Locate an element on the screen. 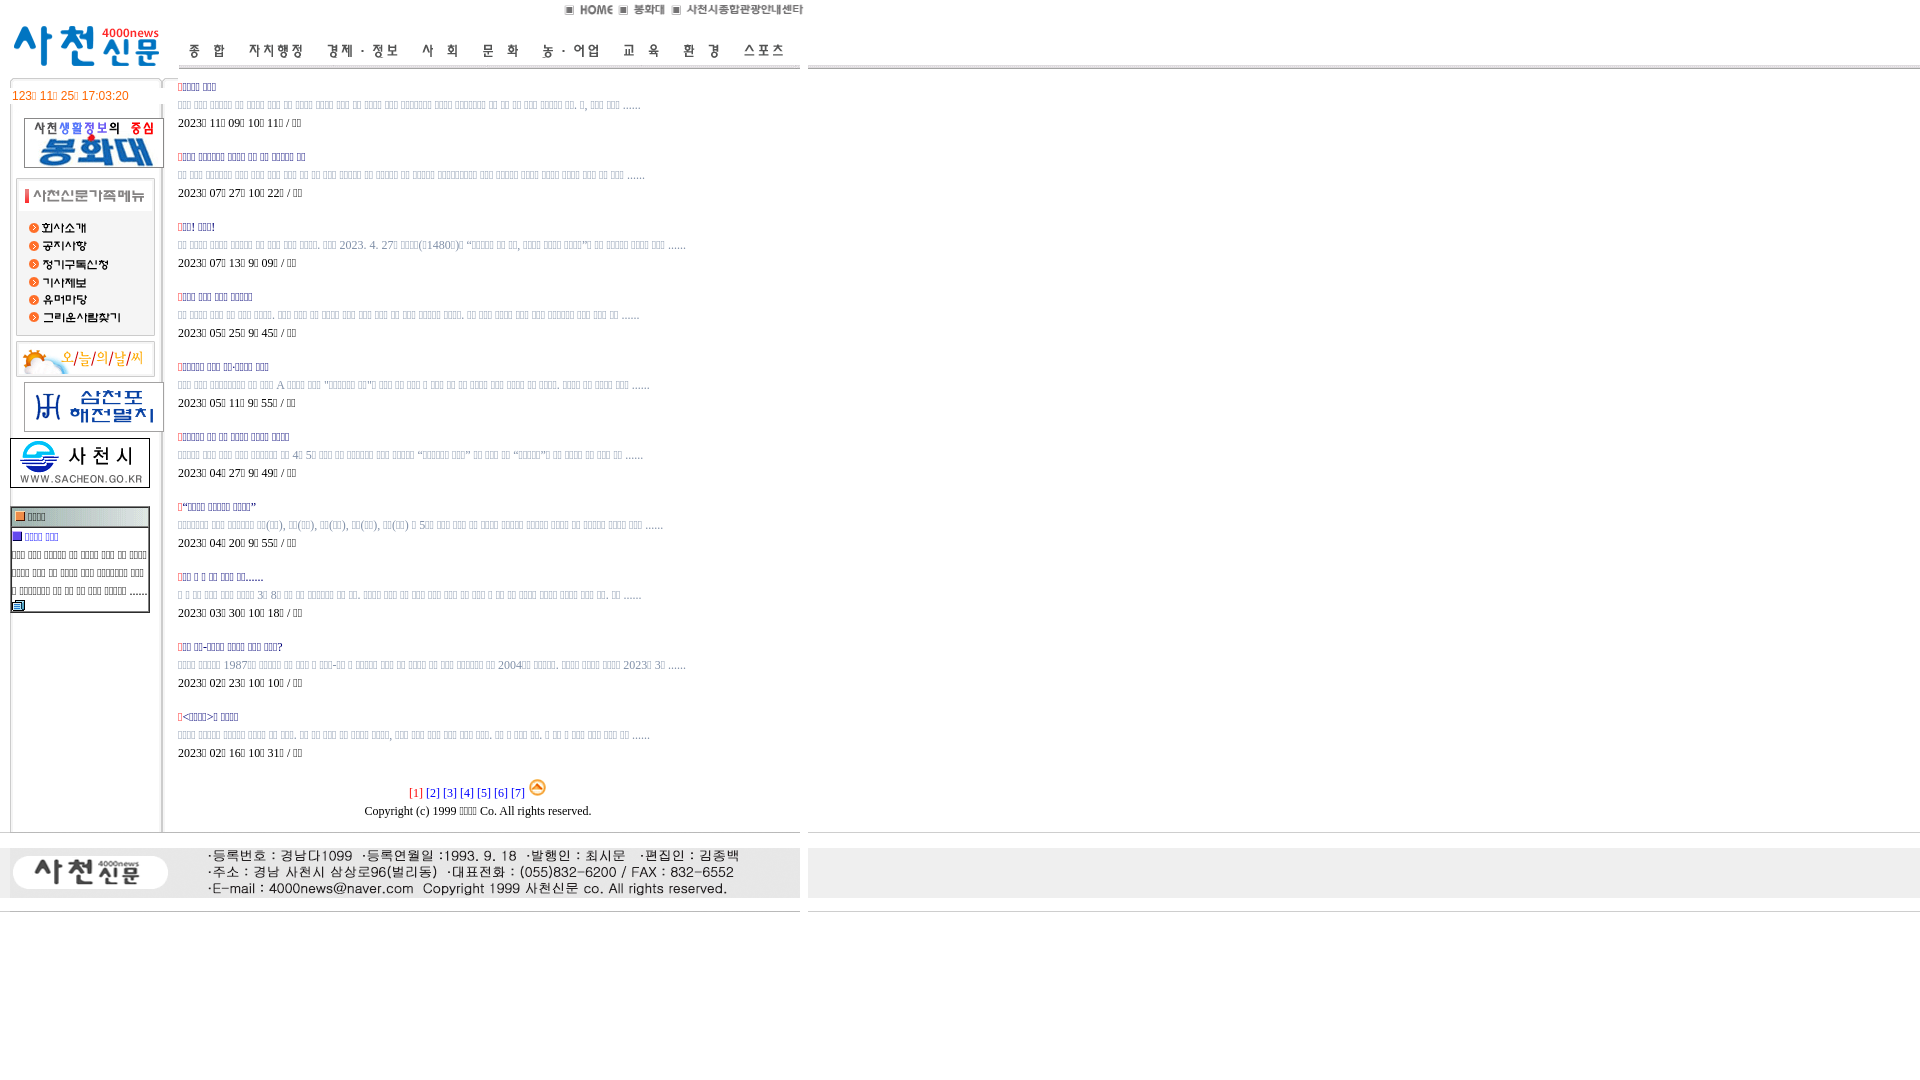 The image size is (1920, 1080). [3] is located at coordinates (450, 793).